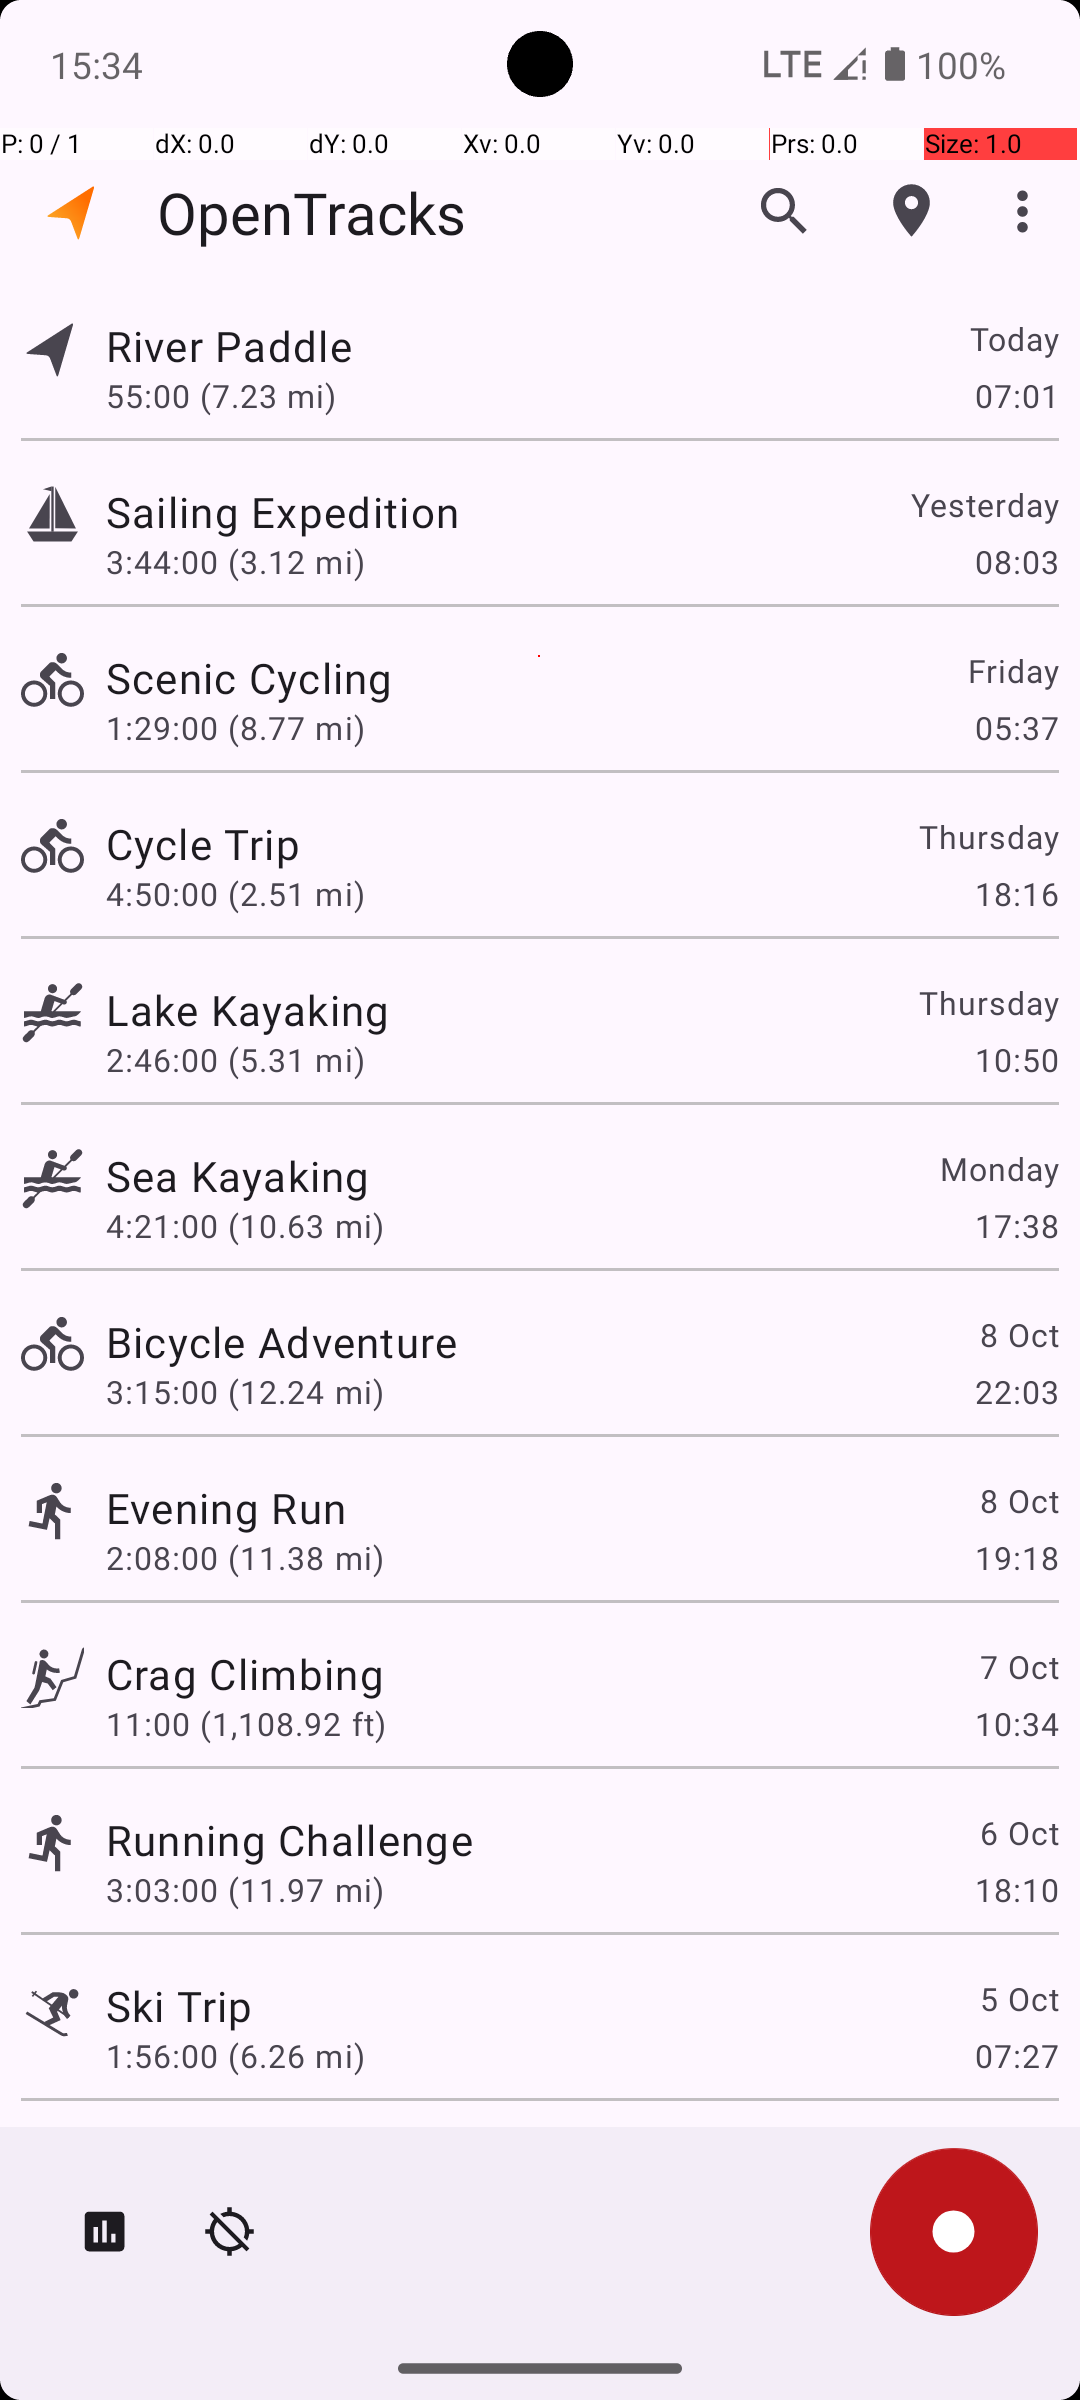  What do you see at coordinates (1016, 1226) in the screenshot?
I see `17:38` at bounding box center [1016, 1226].